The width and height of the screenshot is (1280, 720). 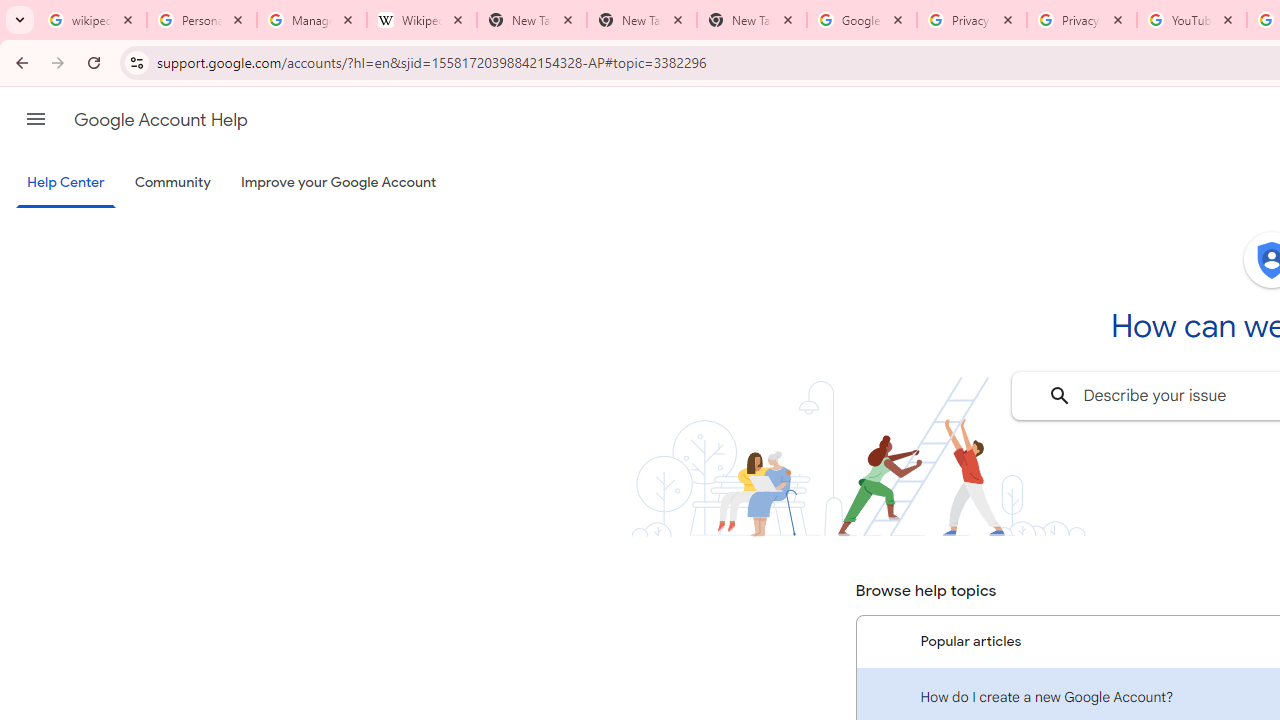 What do you see at coordinates (160, 120) in the screenshot?
I see `Google Account Help` at bounding box center [160, 120].